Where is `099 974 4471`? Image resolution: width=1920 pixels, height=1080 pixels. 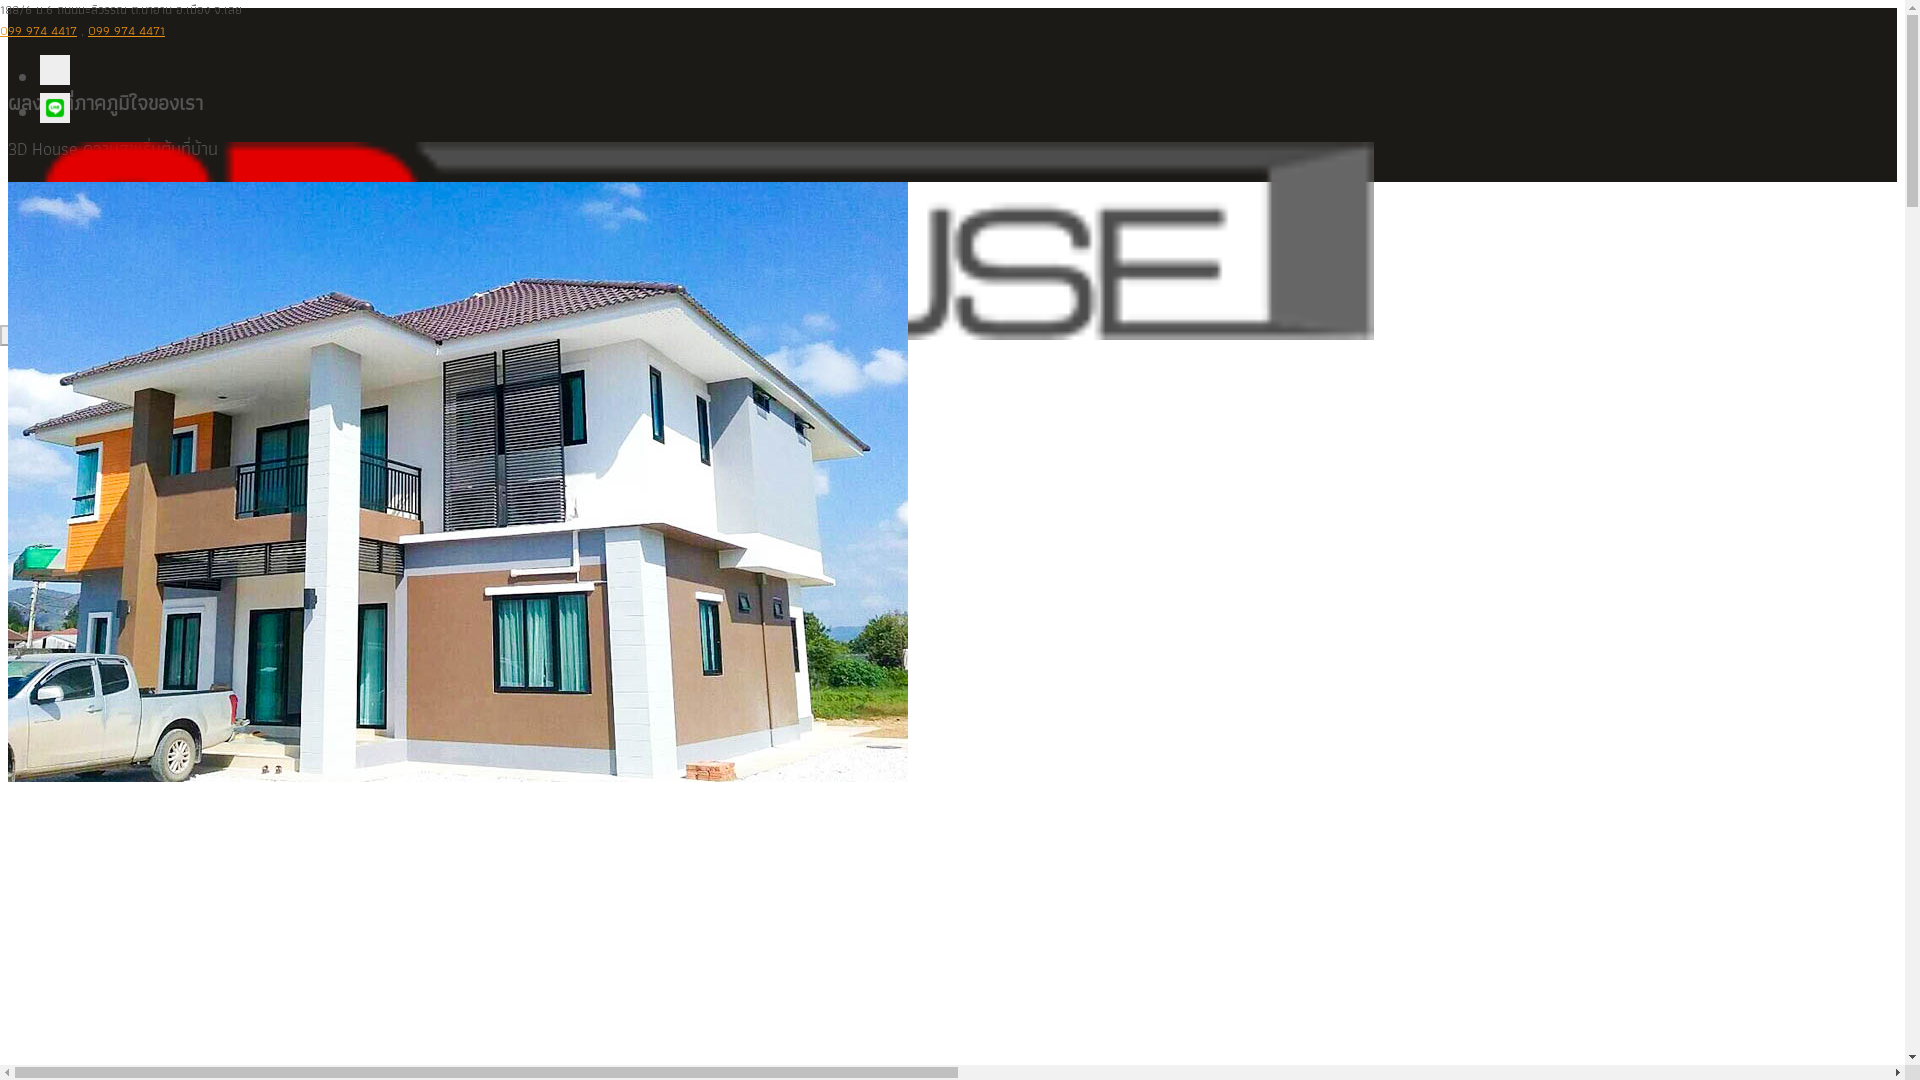
099 974 4471 is located at coordinates (126, 30).